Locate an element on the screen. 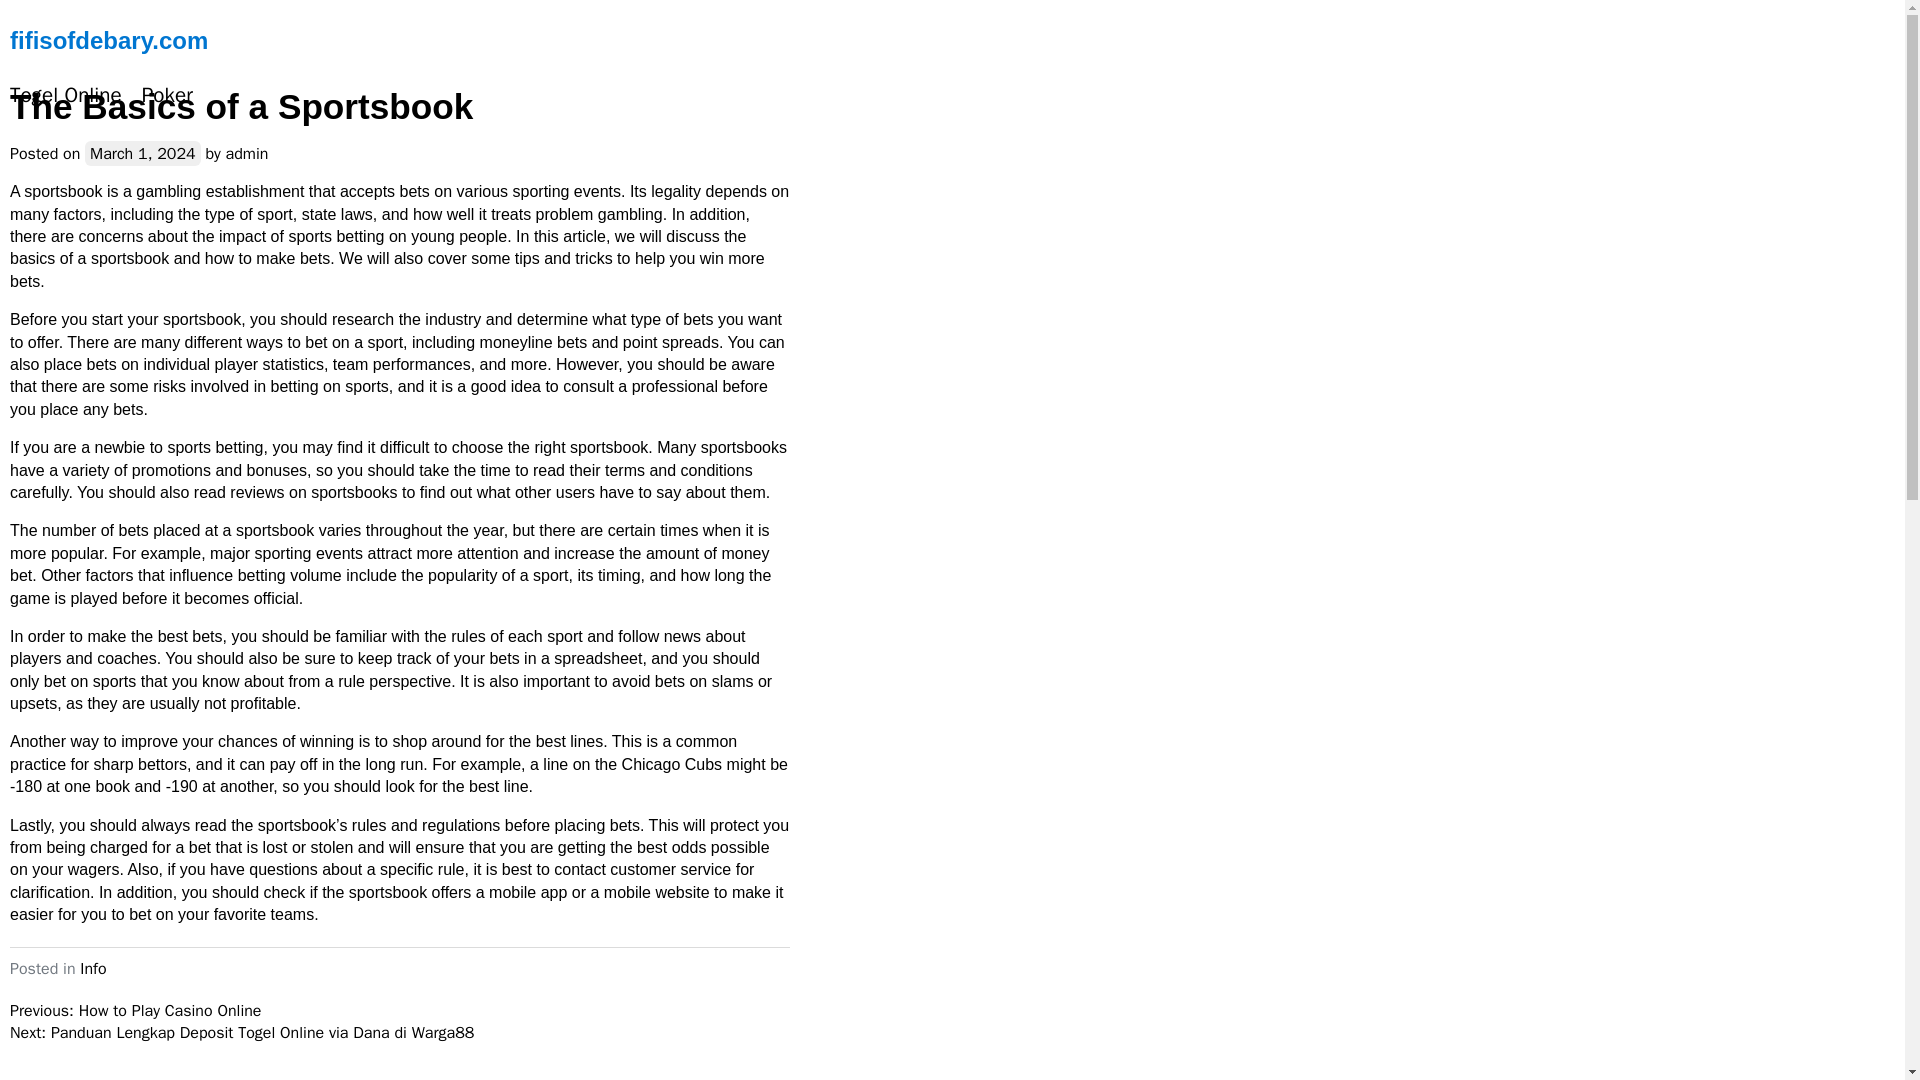  Previous: How to Play Casino Online is located at coordinates (135, 1010).